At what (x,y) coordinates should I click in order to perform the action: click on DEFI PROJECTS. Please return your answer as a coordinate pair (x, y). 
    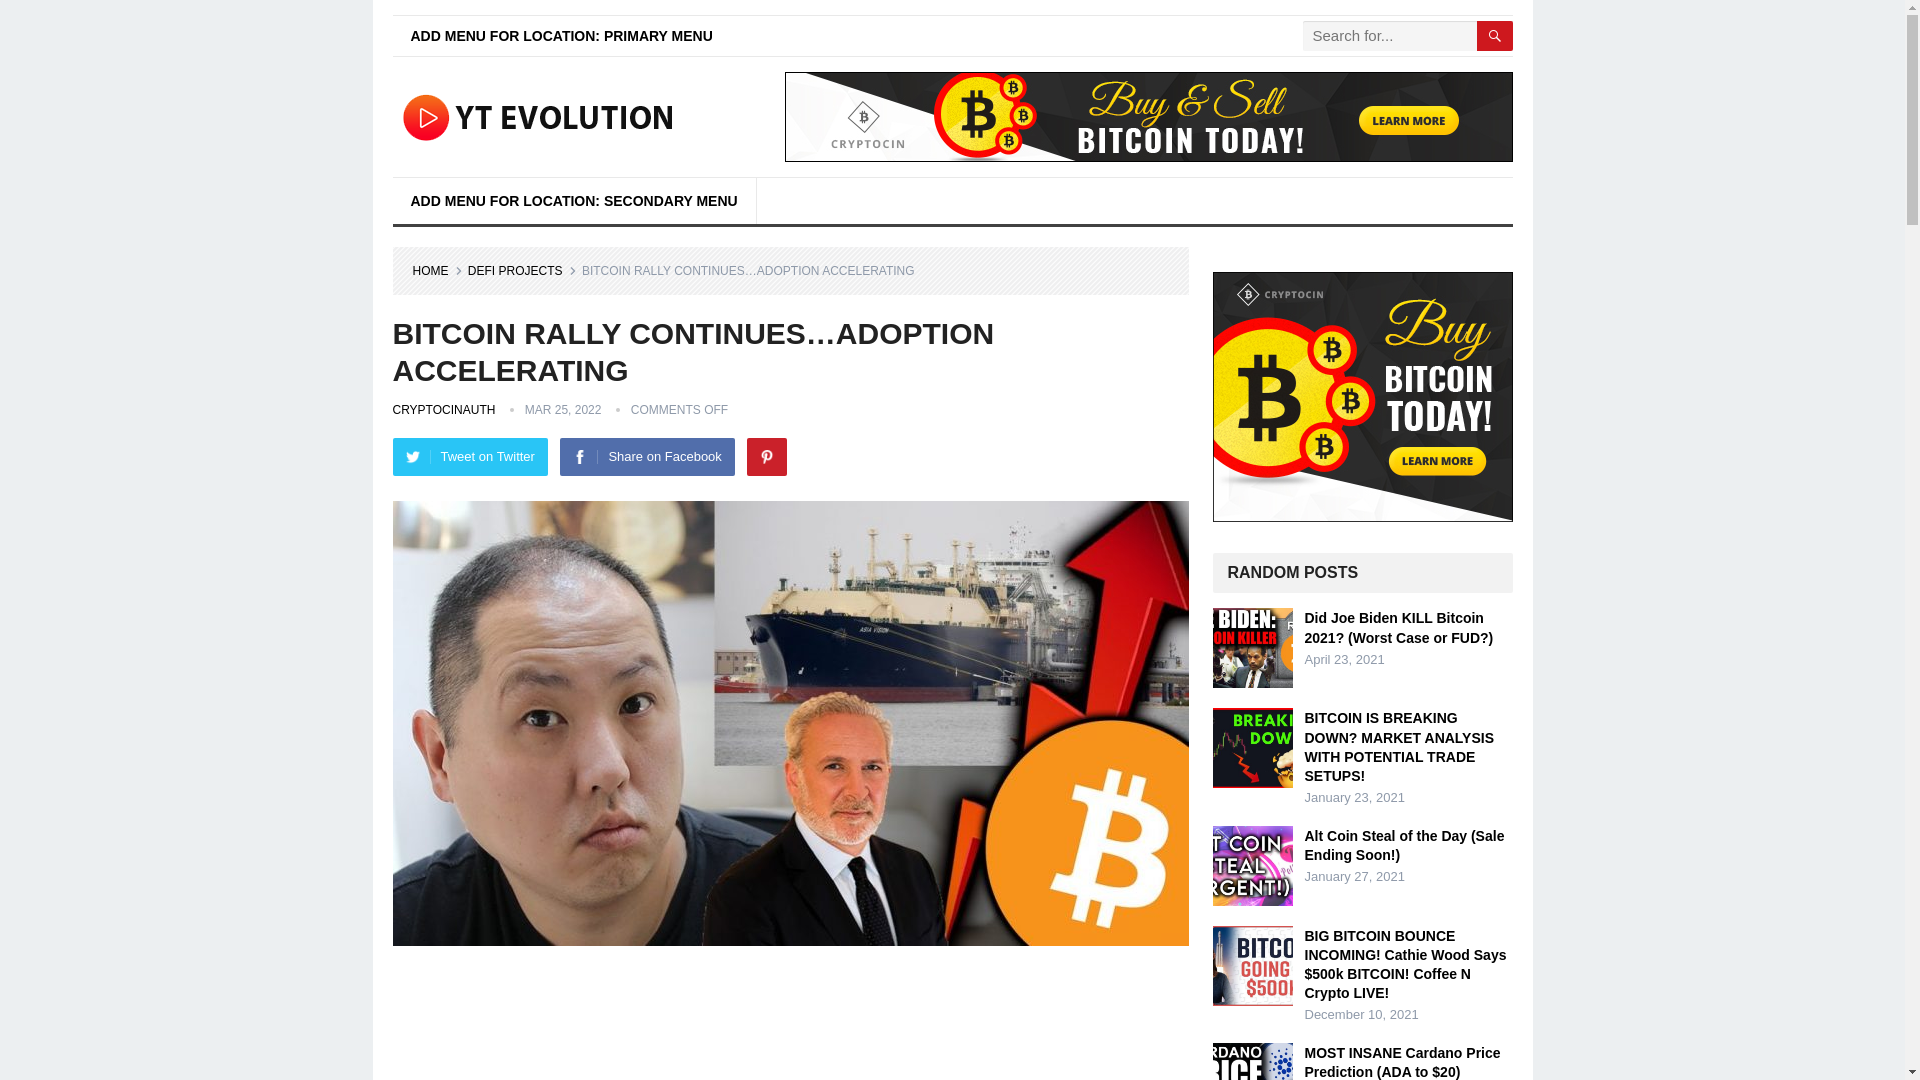
    Looking at the image, I should click on (522, 270).